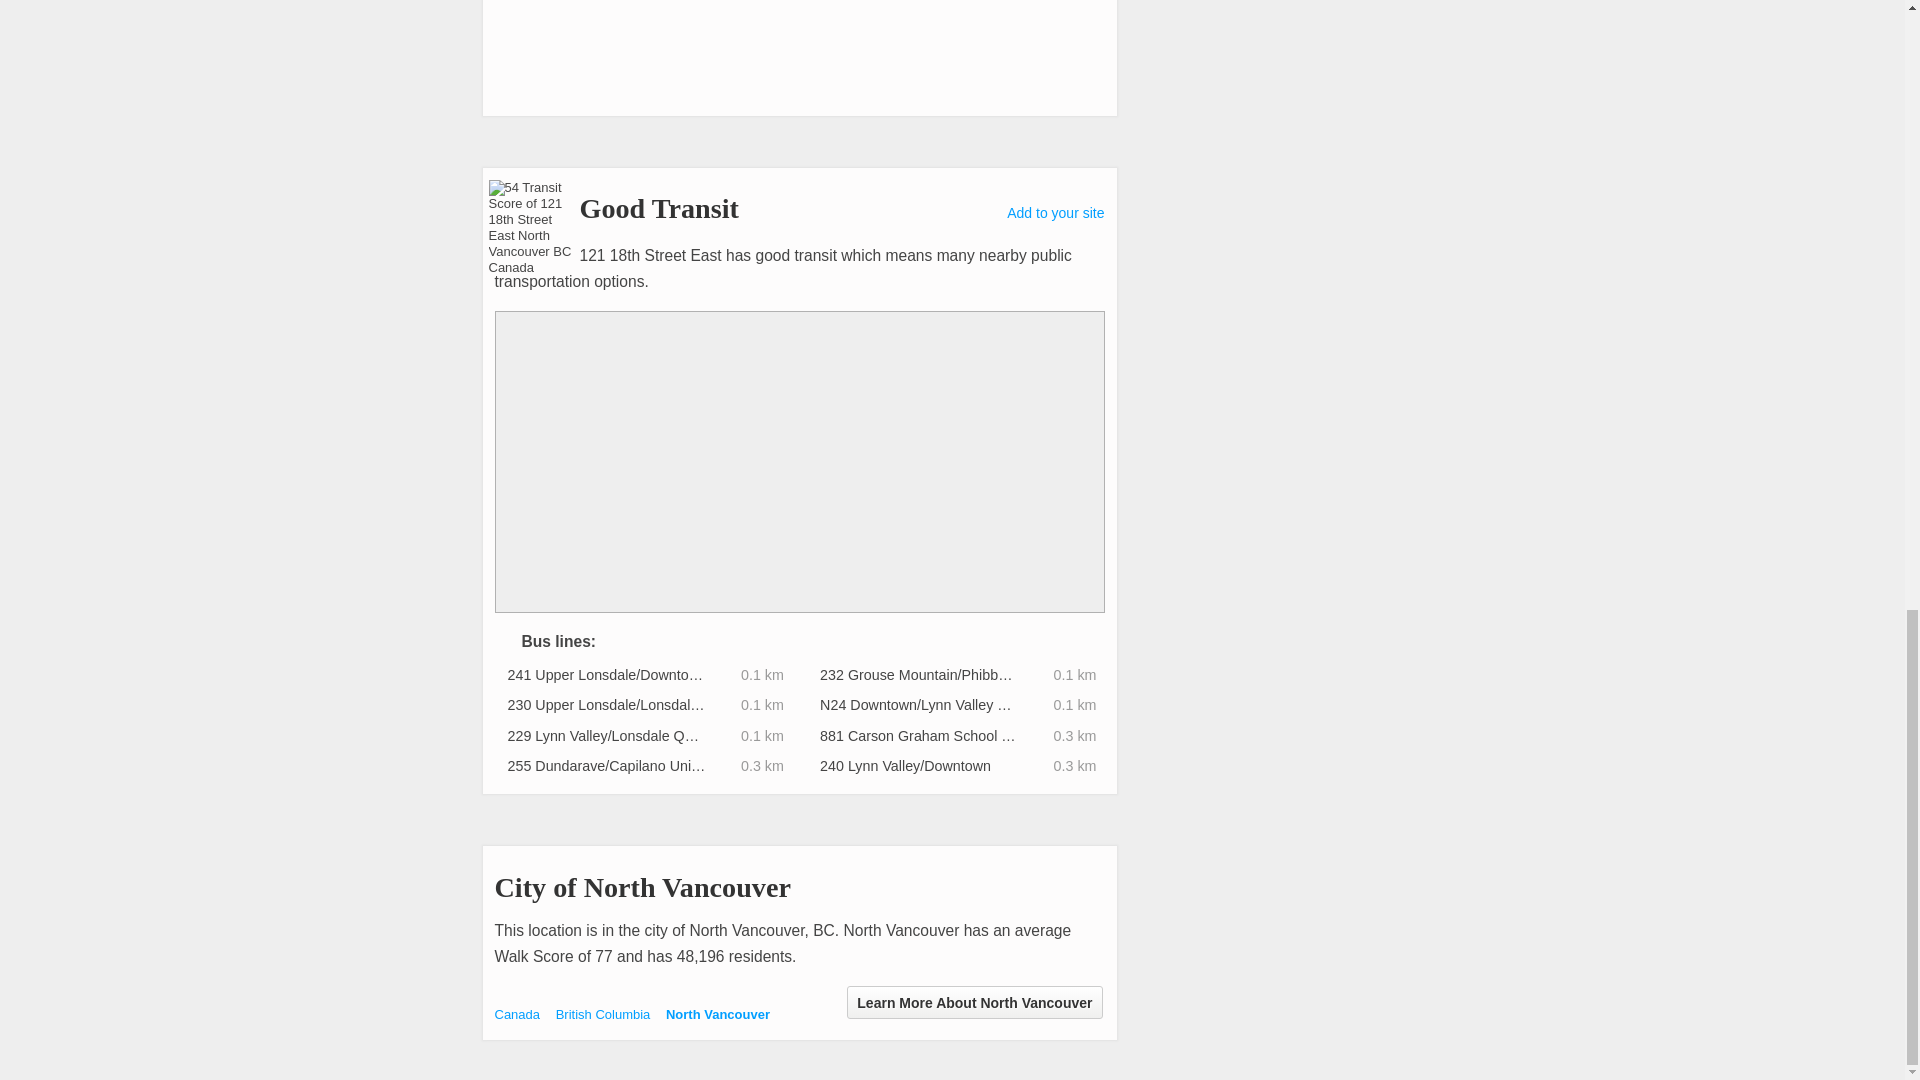 Image resolution: width=1920 pixels, height=1080 pixels. What do you see at coordinates (1055, 213) in the screenshot?
I see `Add to your site` at bounding box center [1055, 213].